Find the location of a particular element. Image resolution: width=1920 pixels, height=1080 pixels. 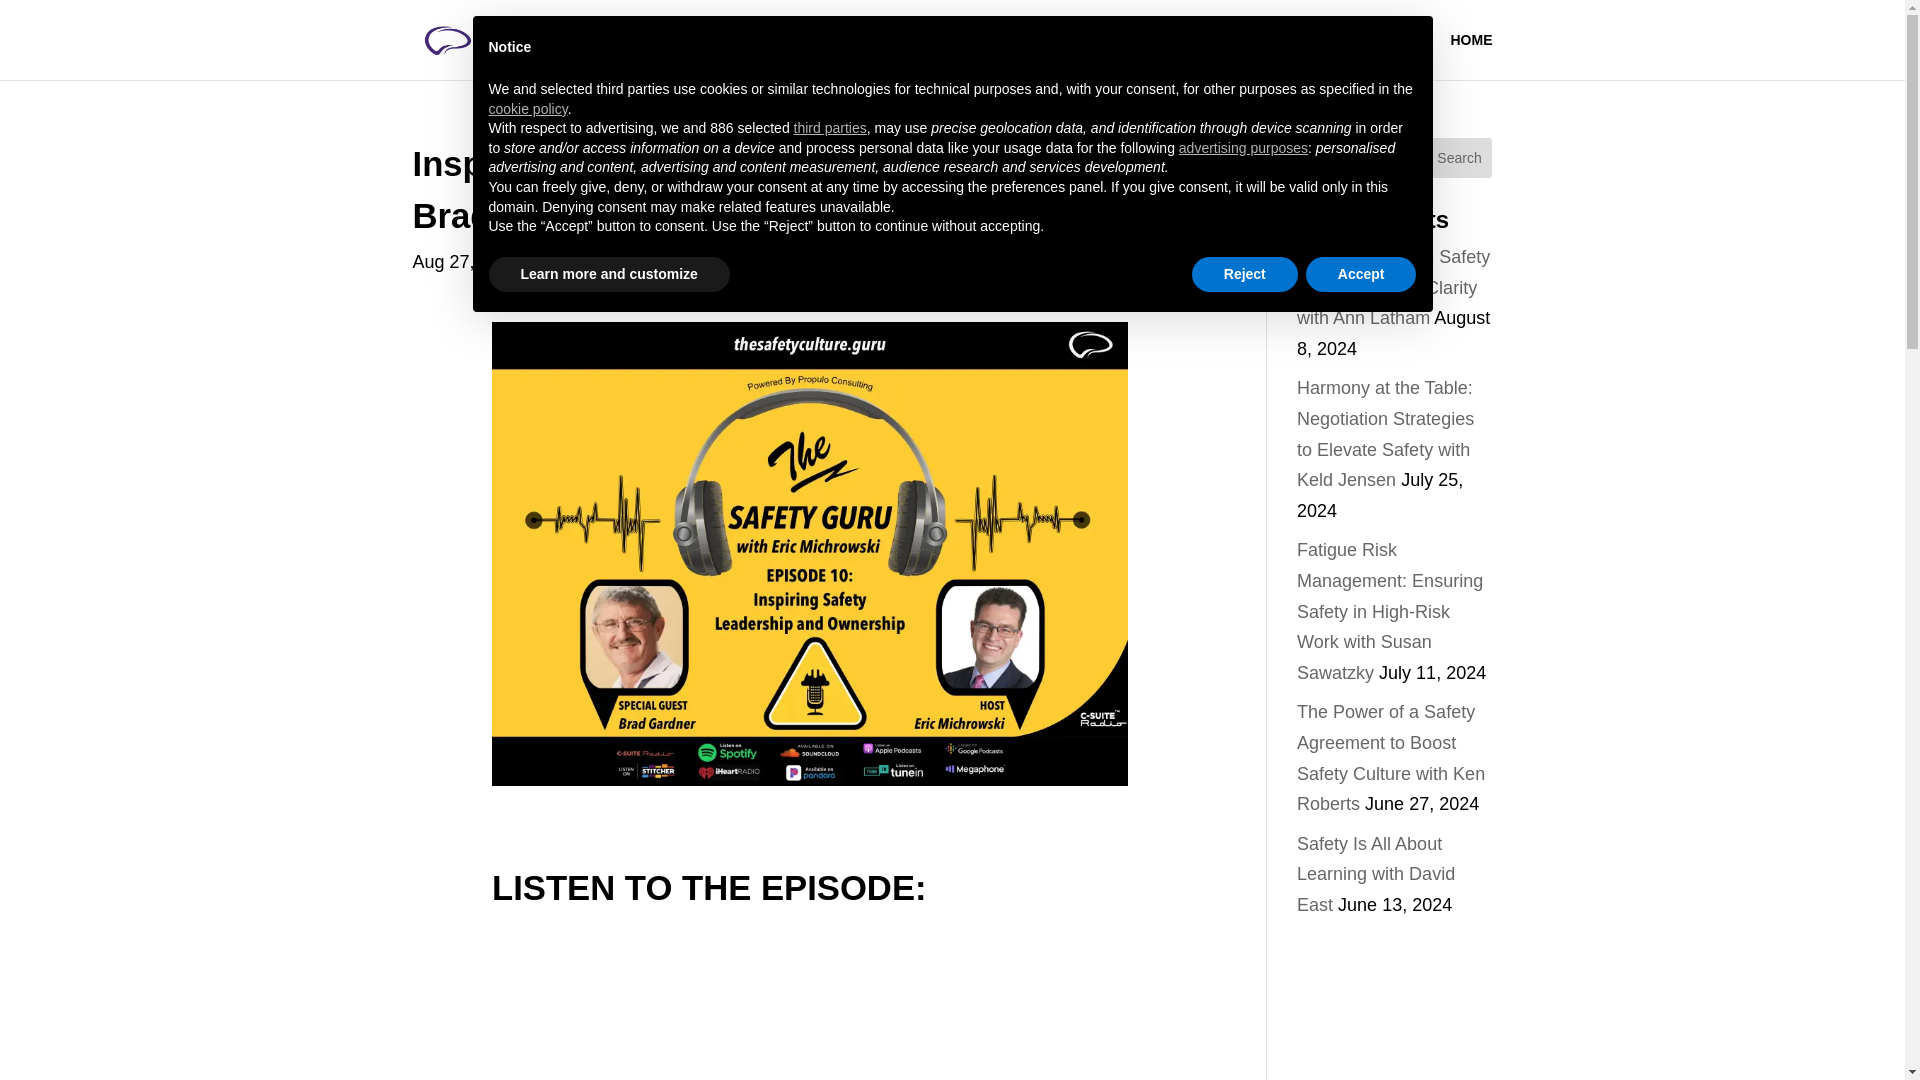

Search is located at coordinates (1460, 158).